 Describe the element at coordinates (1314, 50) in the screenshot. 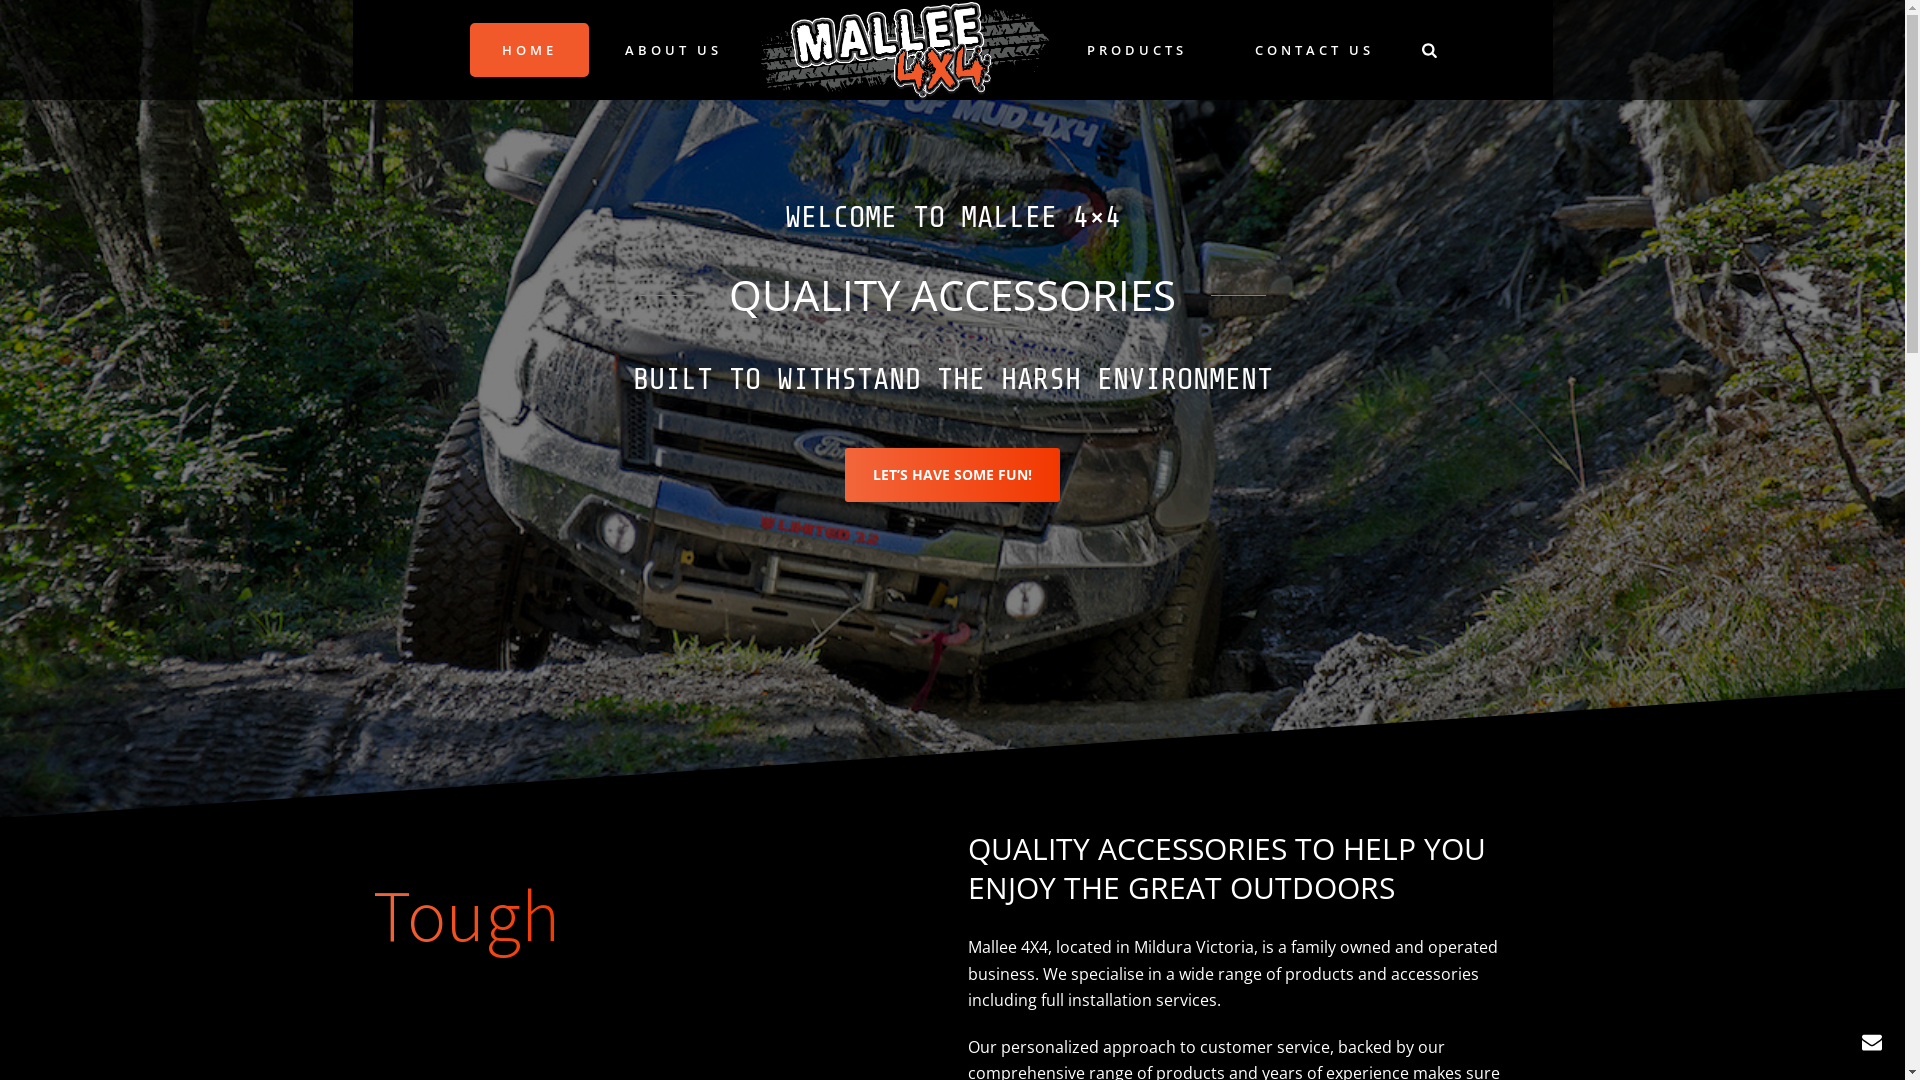

I see `CONTACT US` at that location.